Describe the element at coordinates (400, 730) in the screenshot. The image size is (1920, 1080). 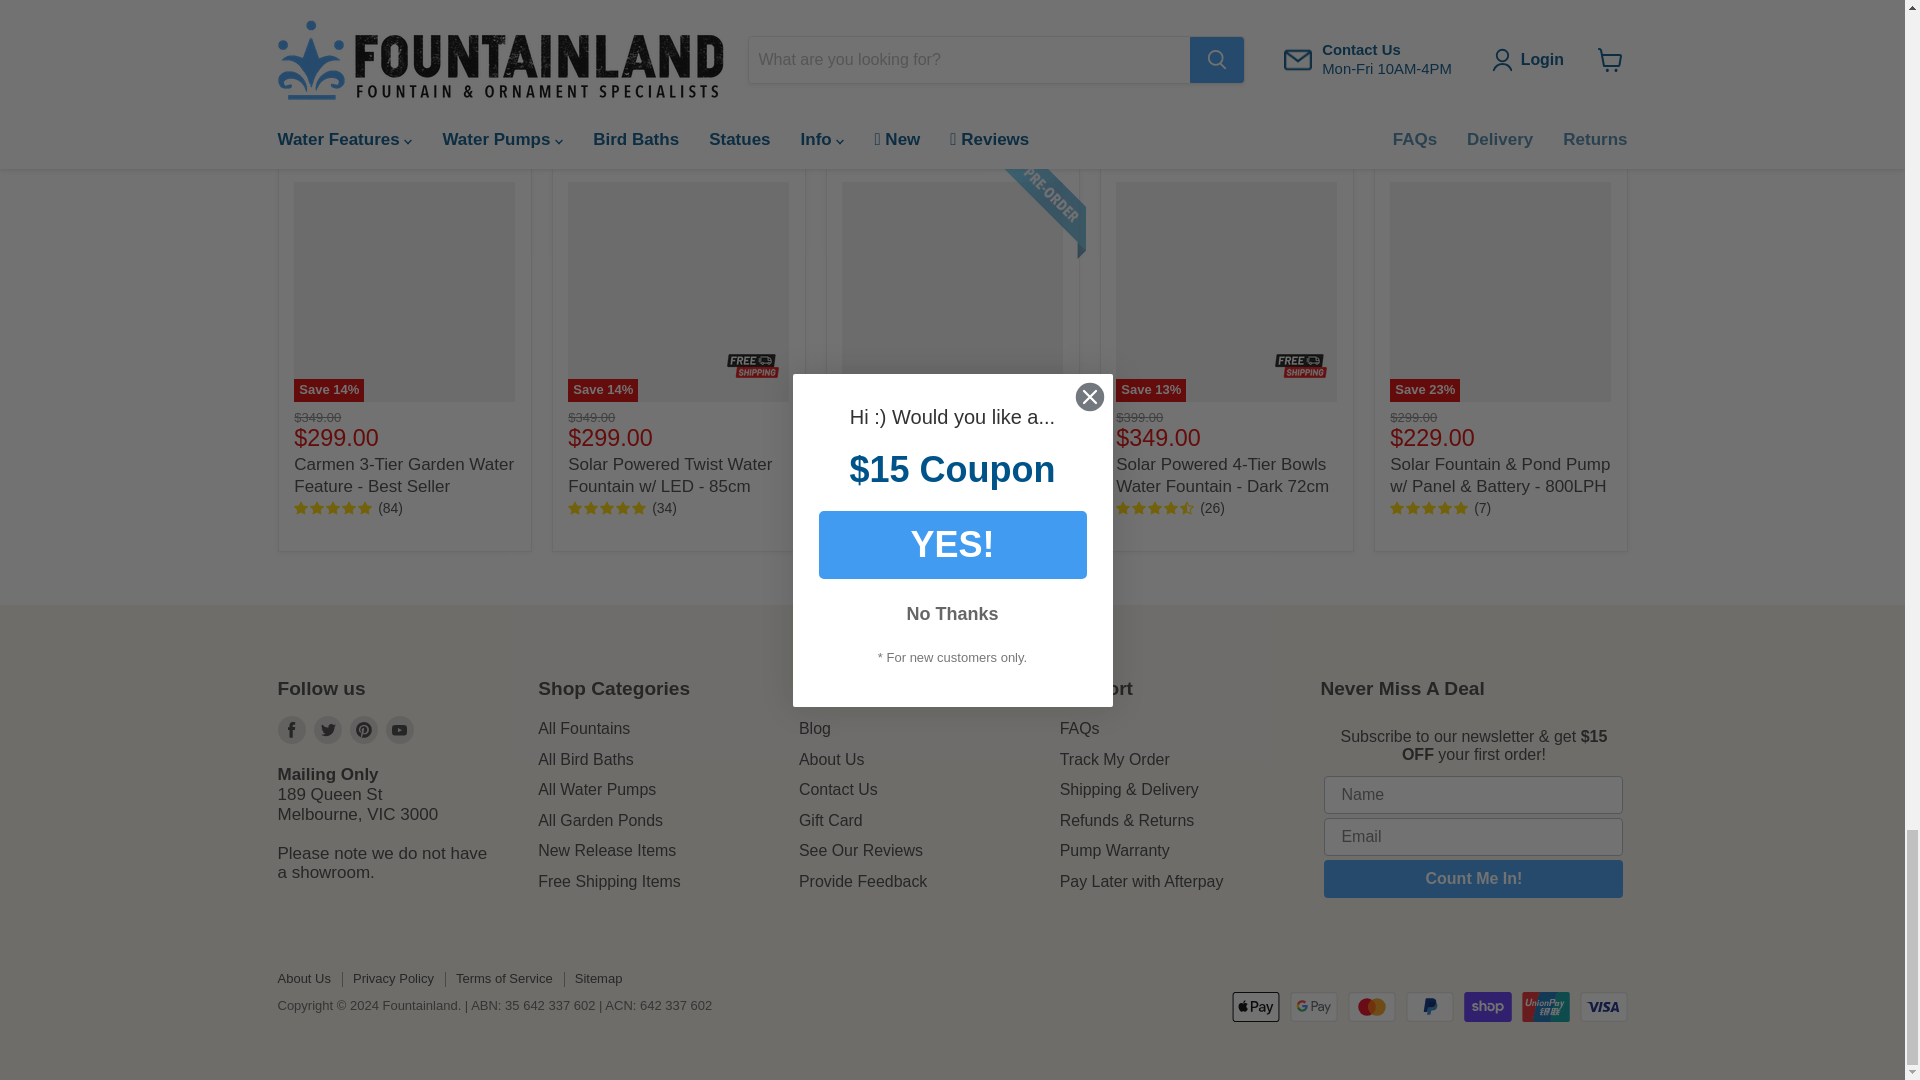
I see `Youtube` at that location.